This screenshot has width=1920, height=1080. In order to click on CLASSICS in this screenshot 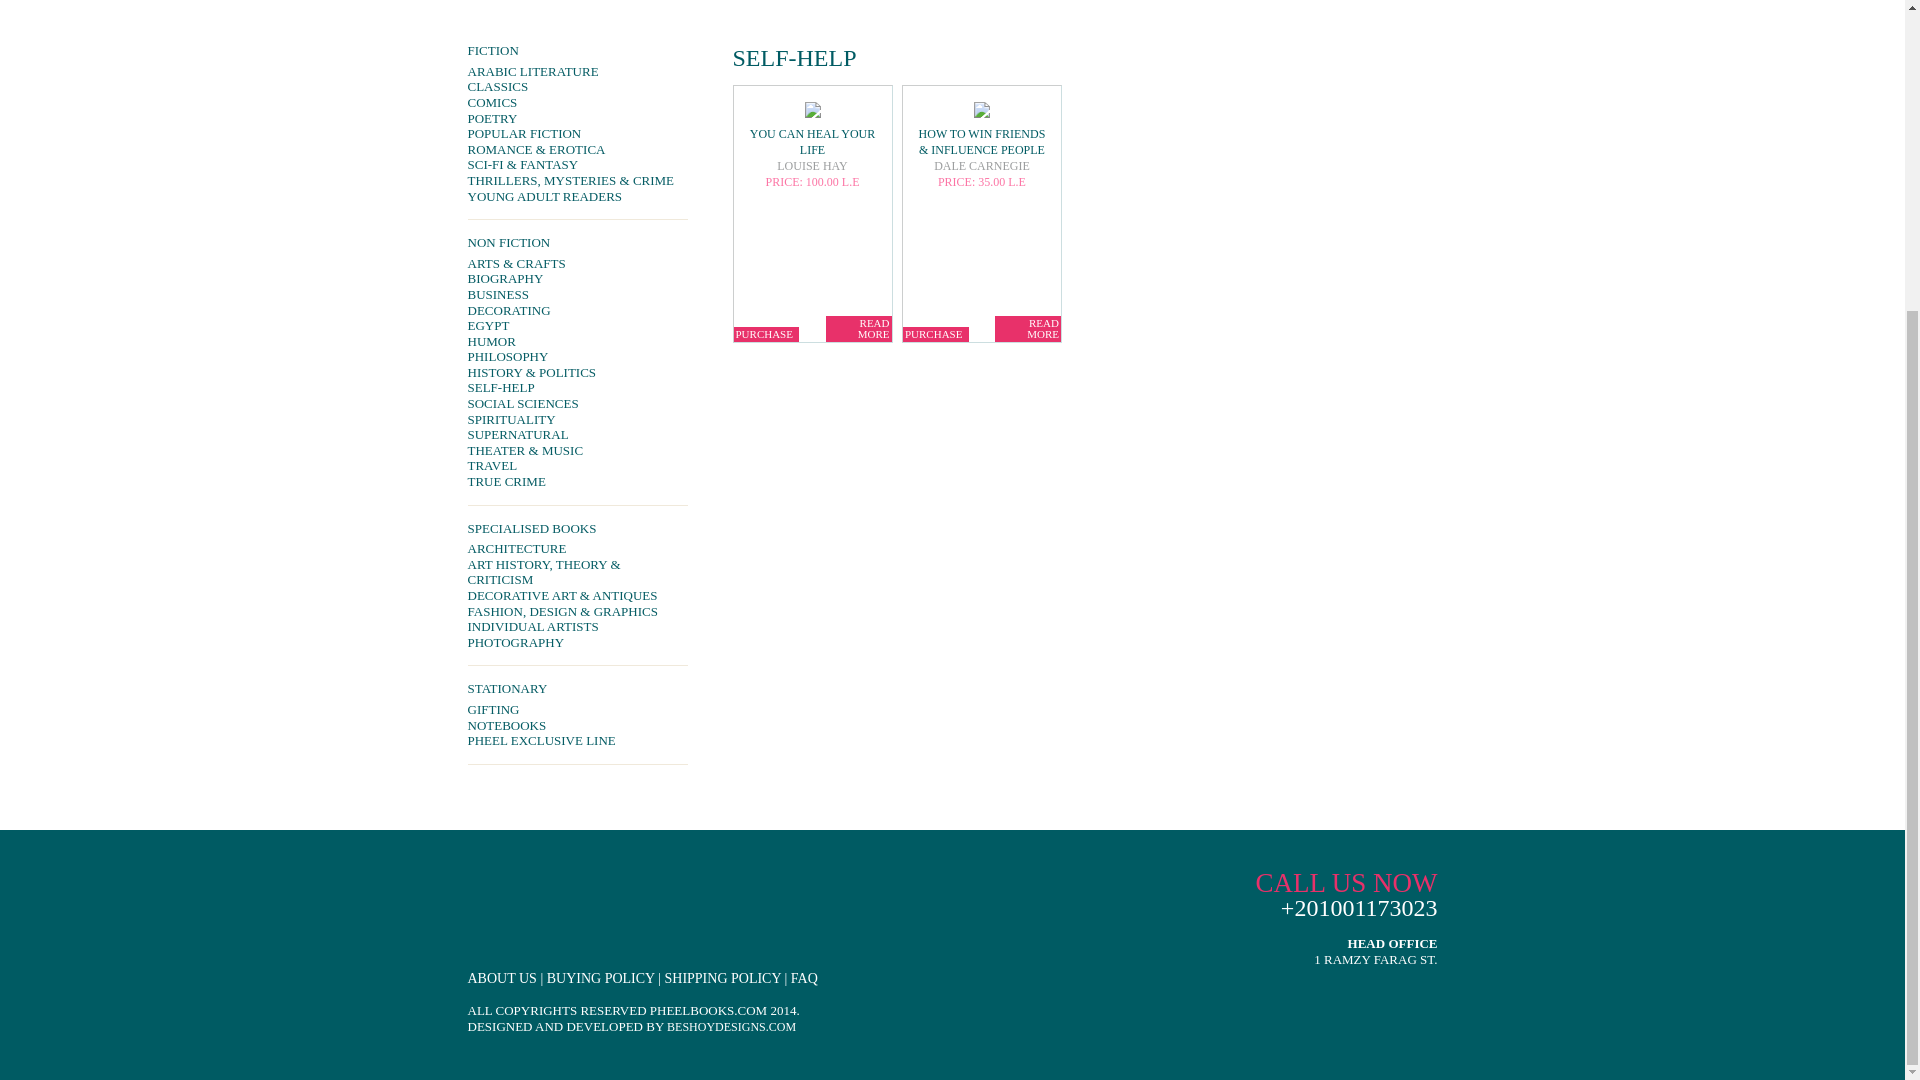, I will do `click(578, 86)`.